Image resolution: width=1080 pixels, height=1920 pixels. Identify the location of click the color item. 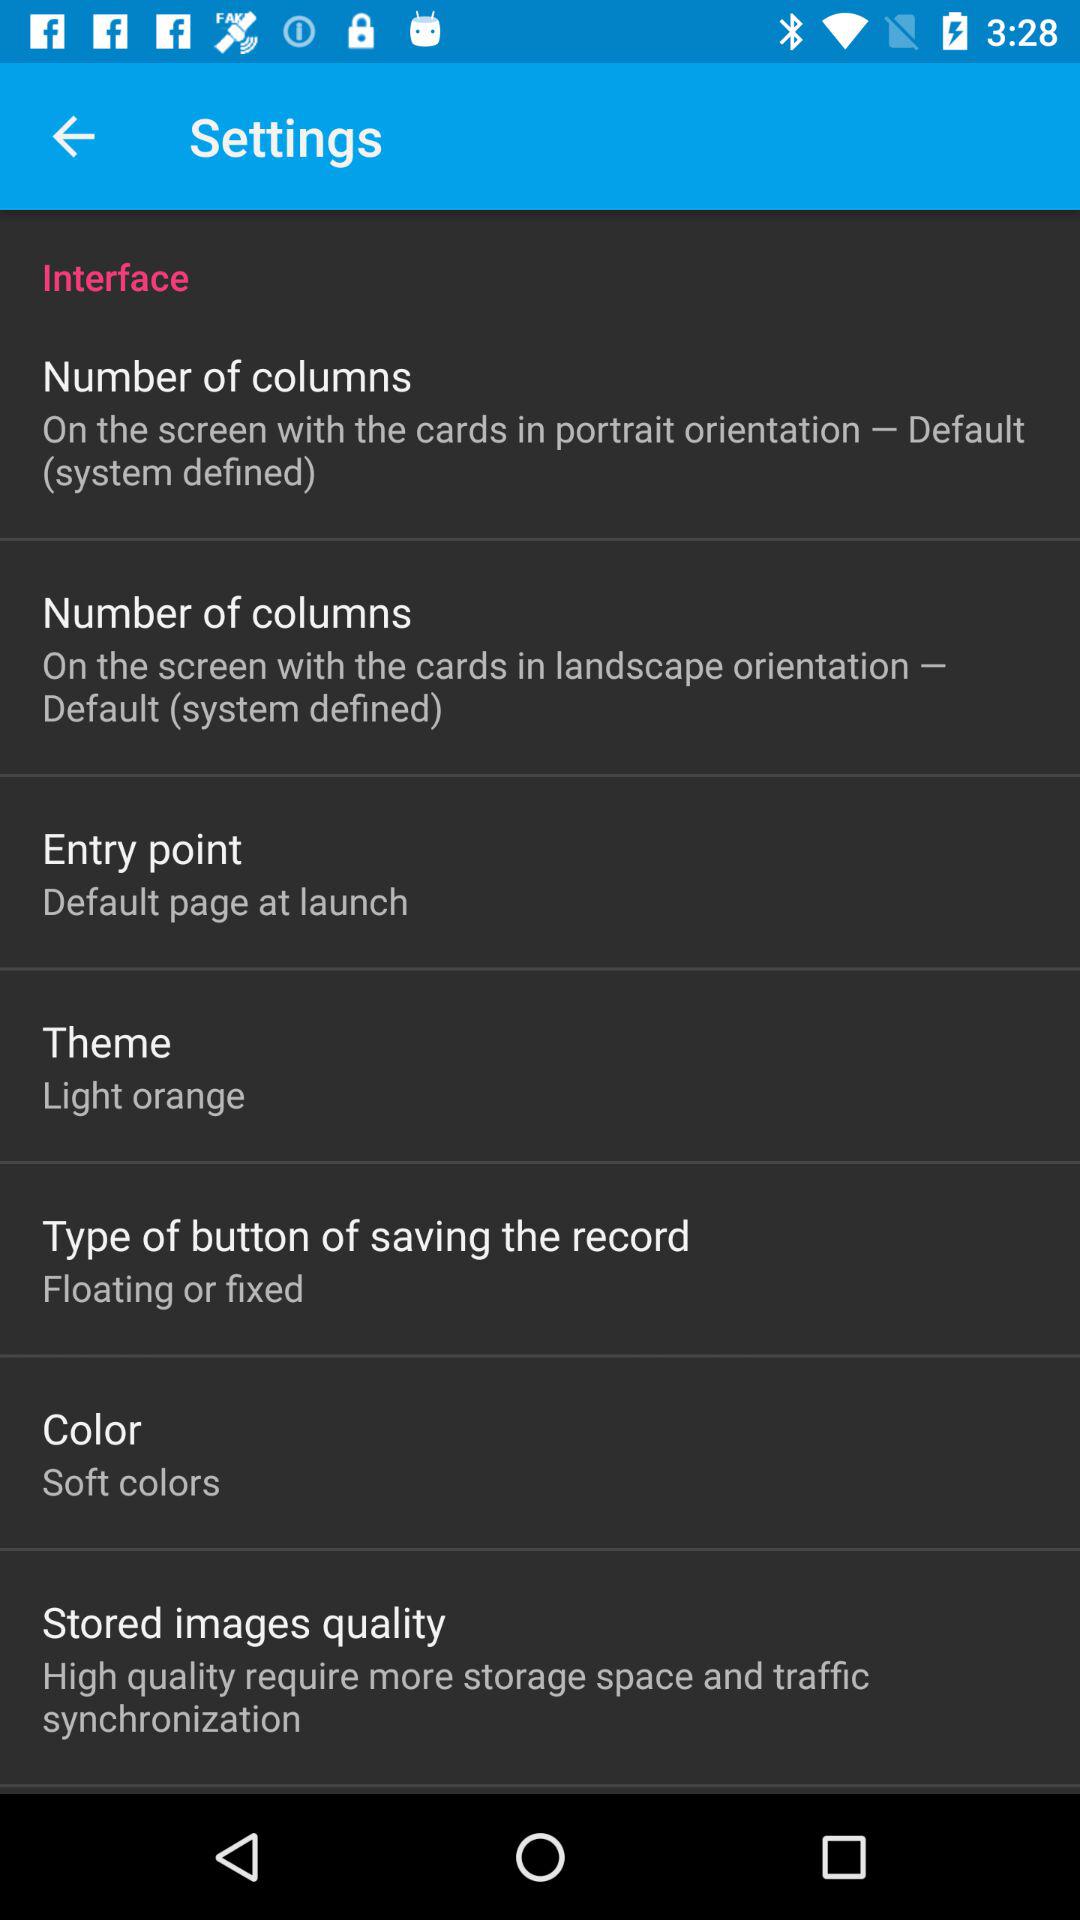
(92, 1428).